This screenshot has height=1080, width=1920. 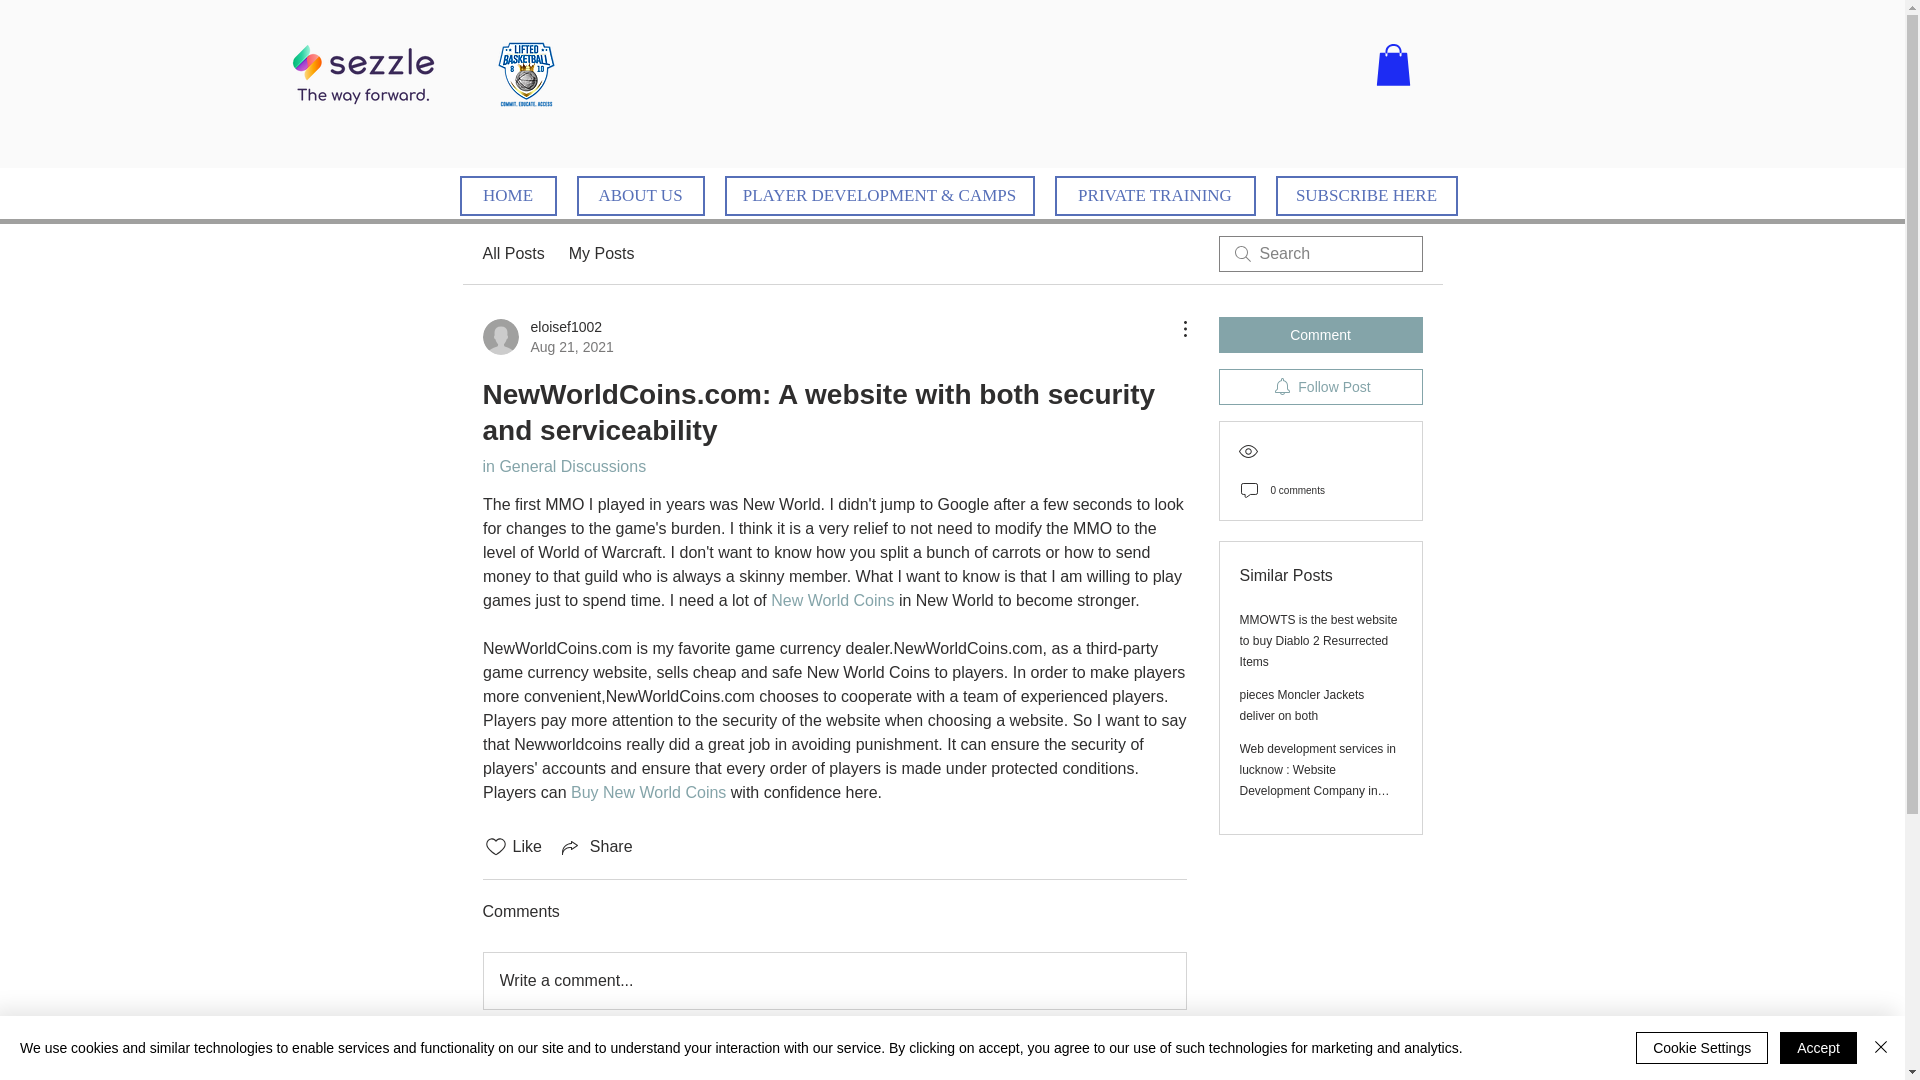 What do you see at coordinates (648, 792) in the screenshot?
I see `Buy New World Coins` at bounding box center [648, 792].